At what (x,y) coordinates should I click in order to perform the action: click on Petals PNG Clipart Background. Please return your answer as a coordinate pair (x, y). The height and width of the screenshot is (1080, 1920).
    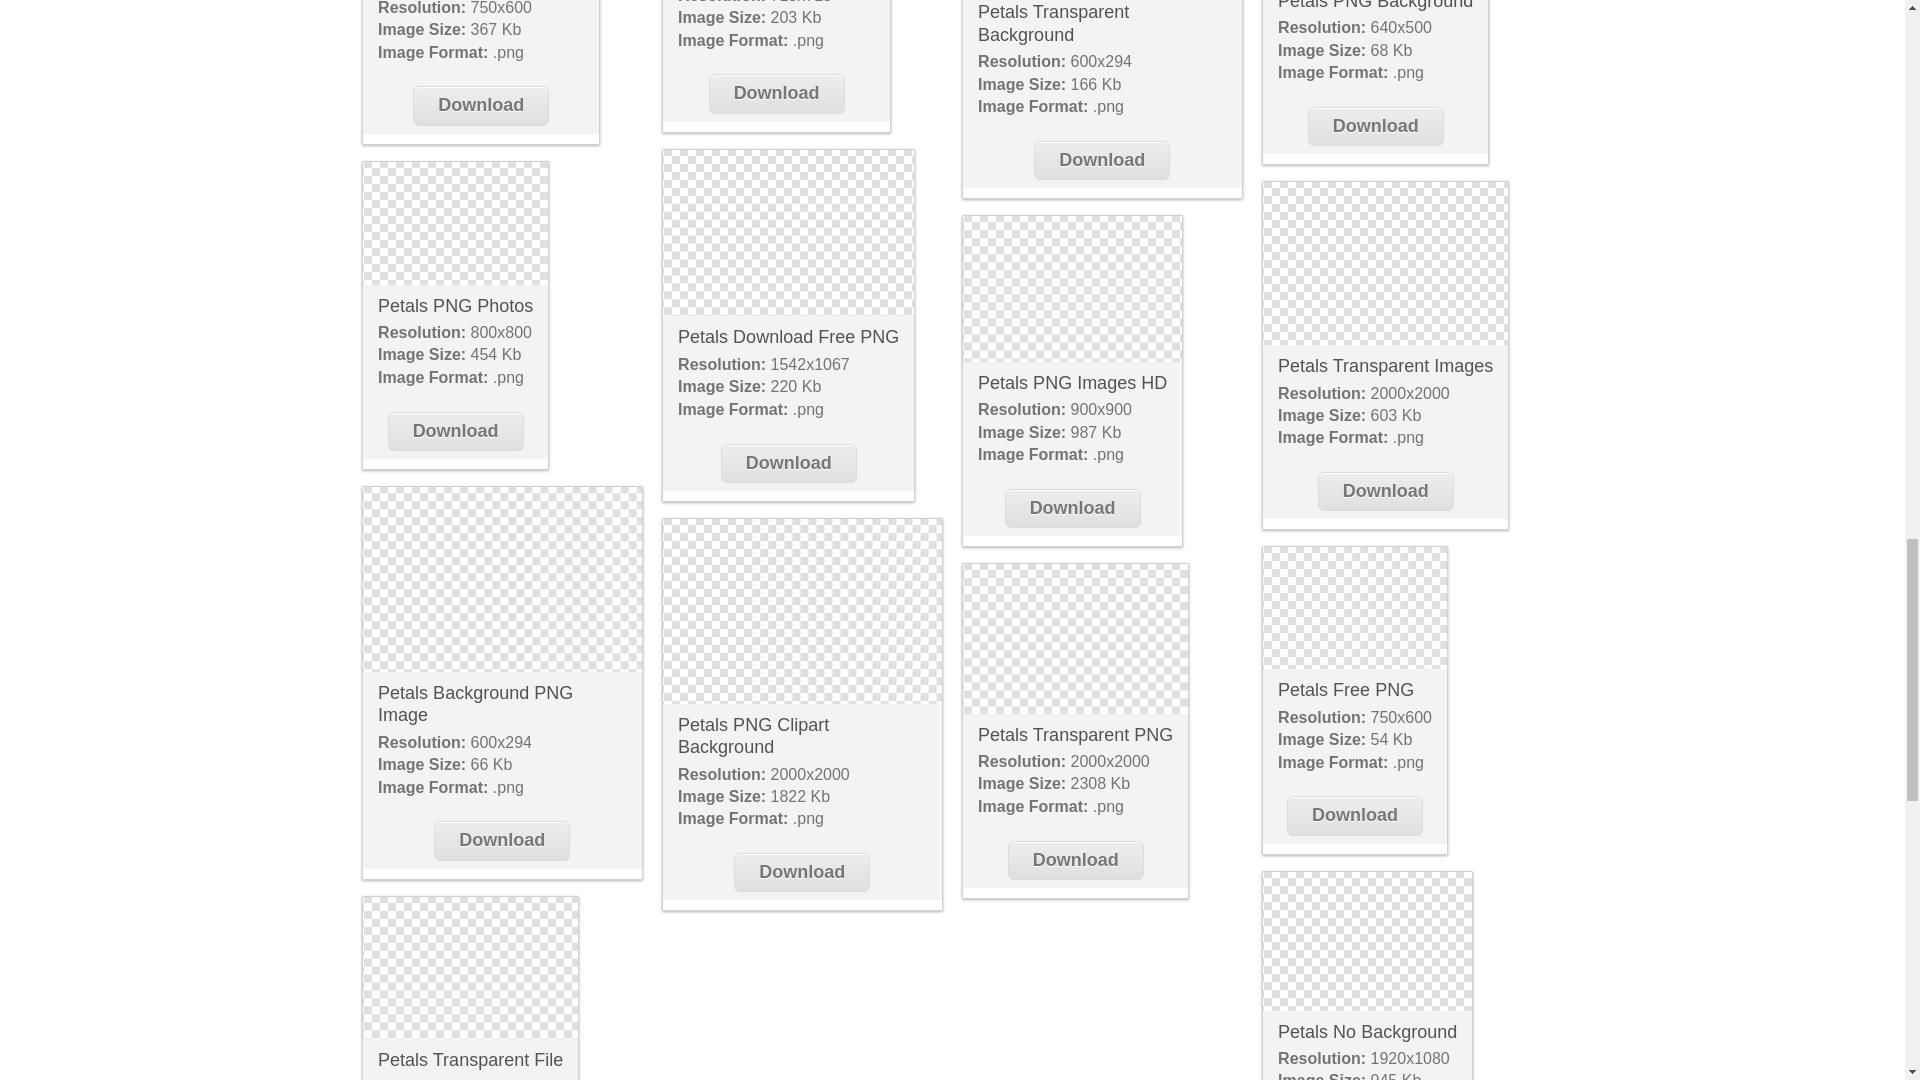
    Looking at the image, I should click on (801, 612).